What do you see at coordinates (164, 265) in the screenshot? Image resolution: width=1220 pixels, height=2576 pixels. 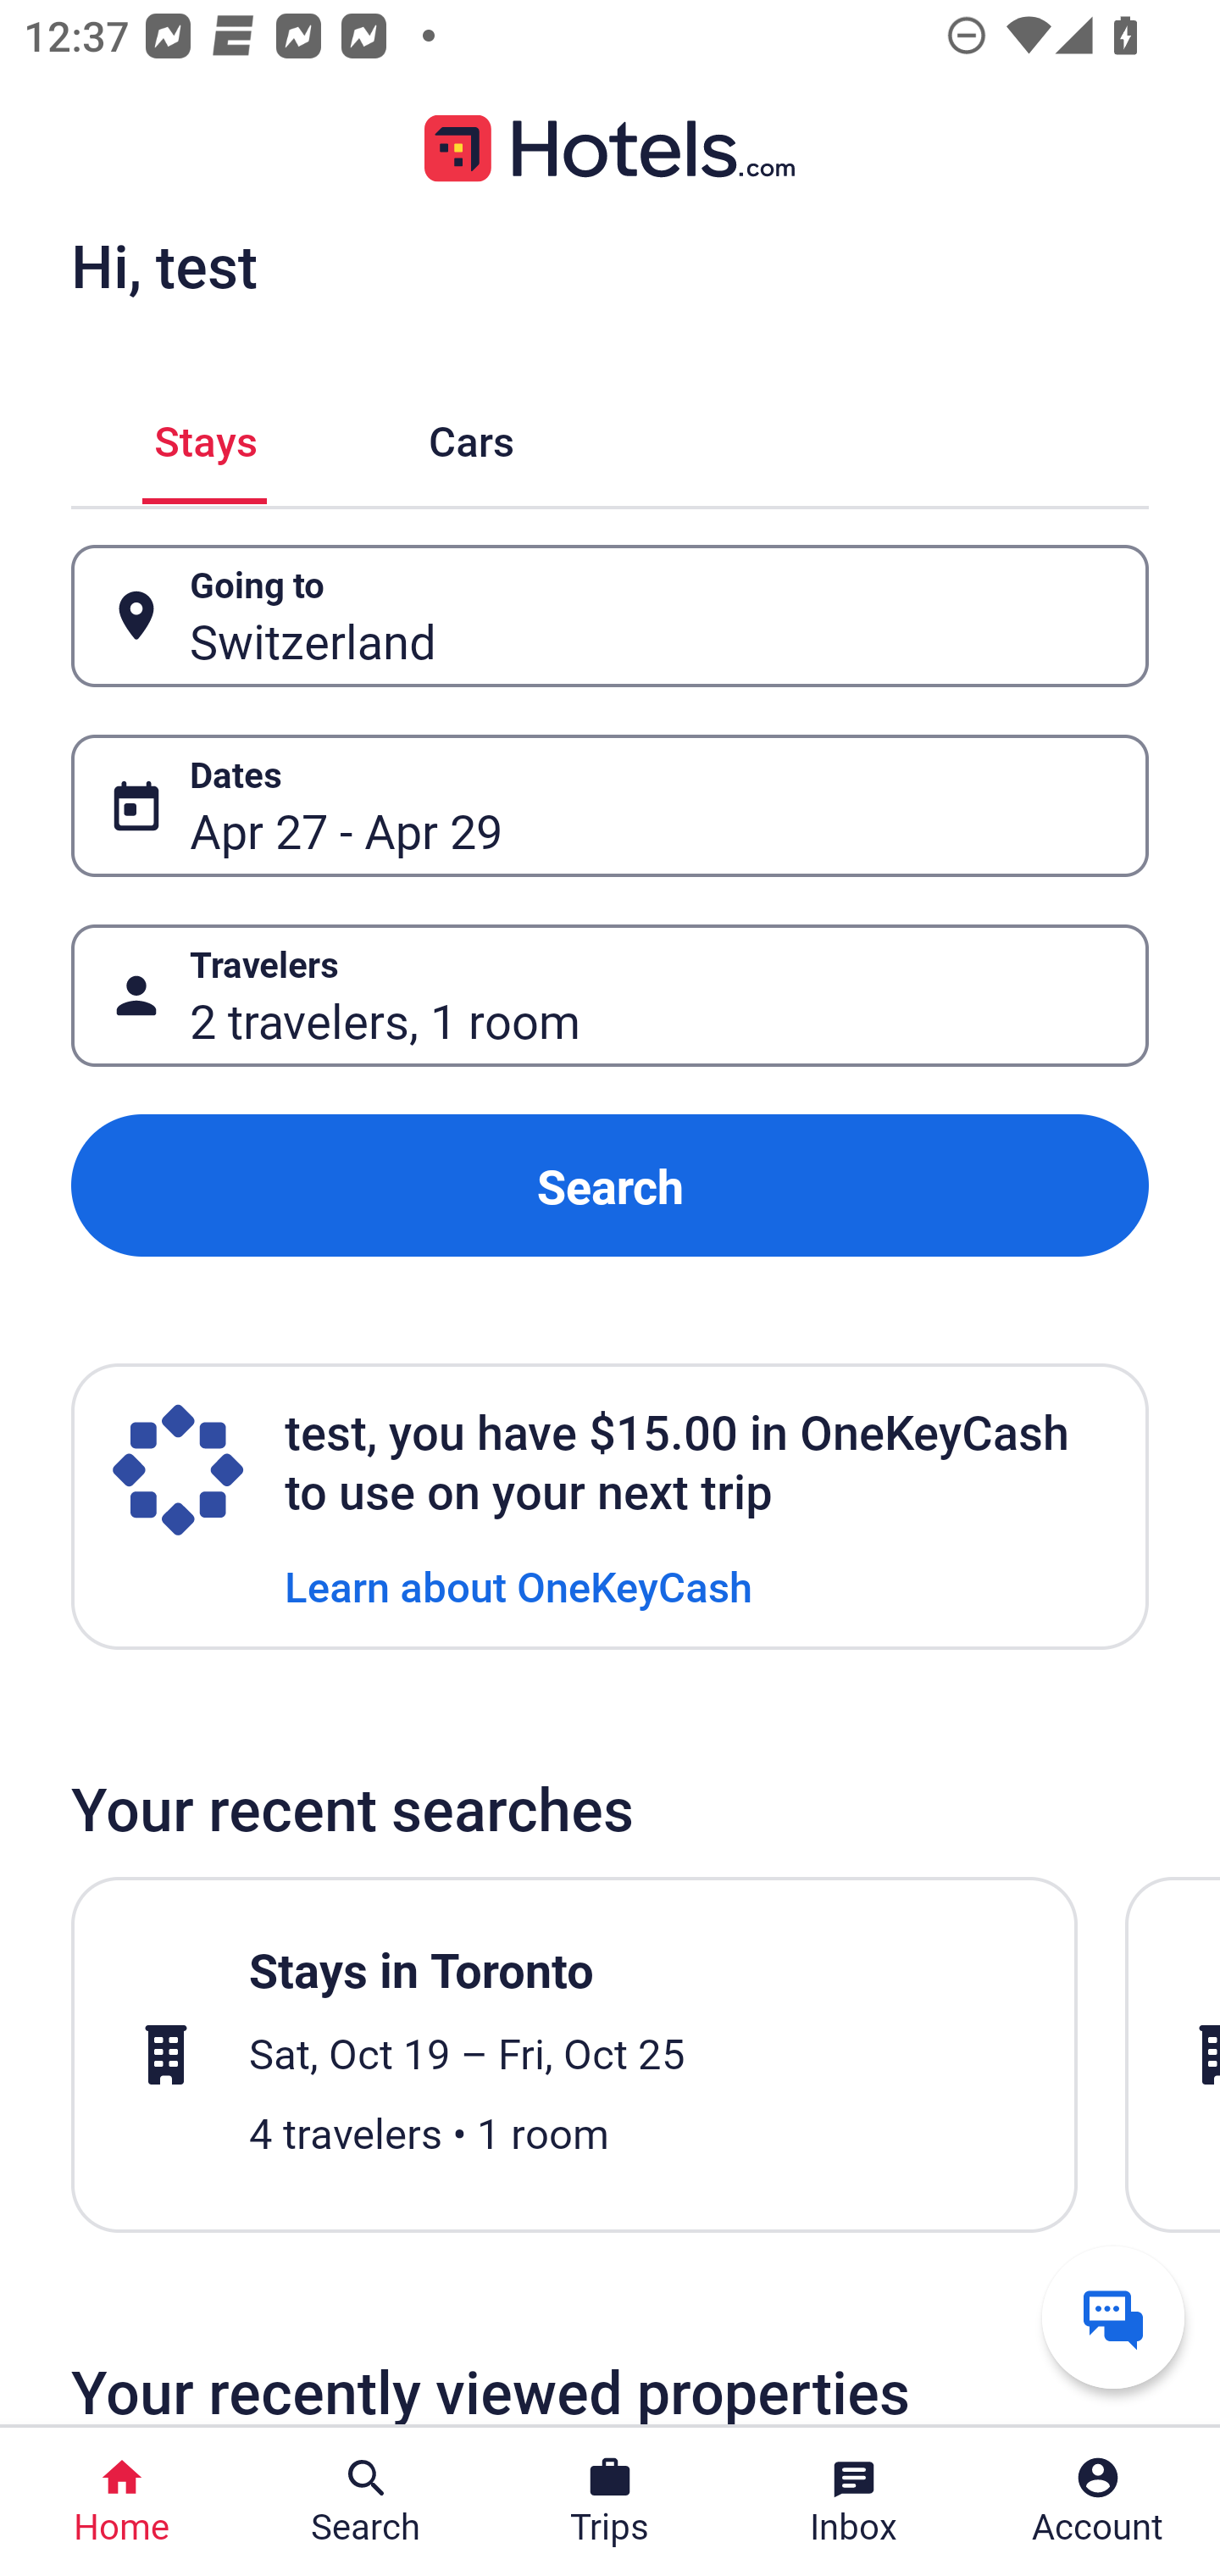 I see `Hi, test` at bounding box center [164, 265].